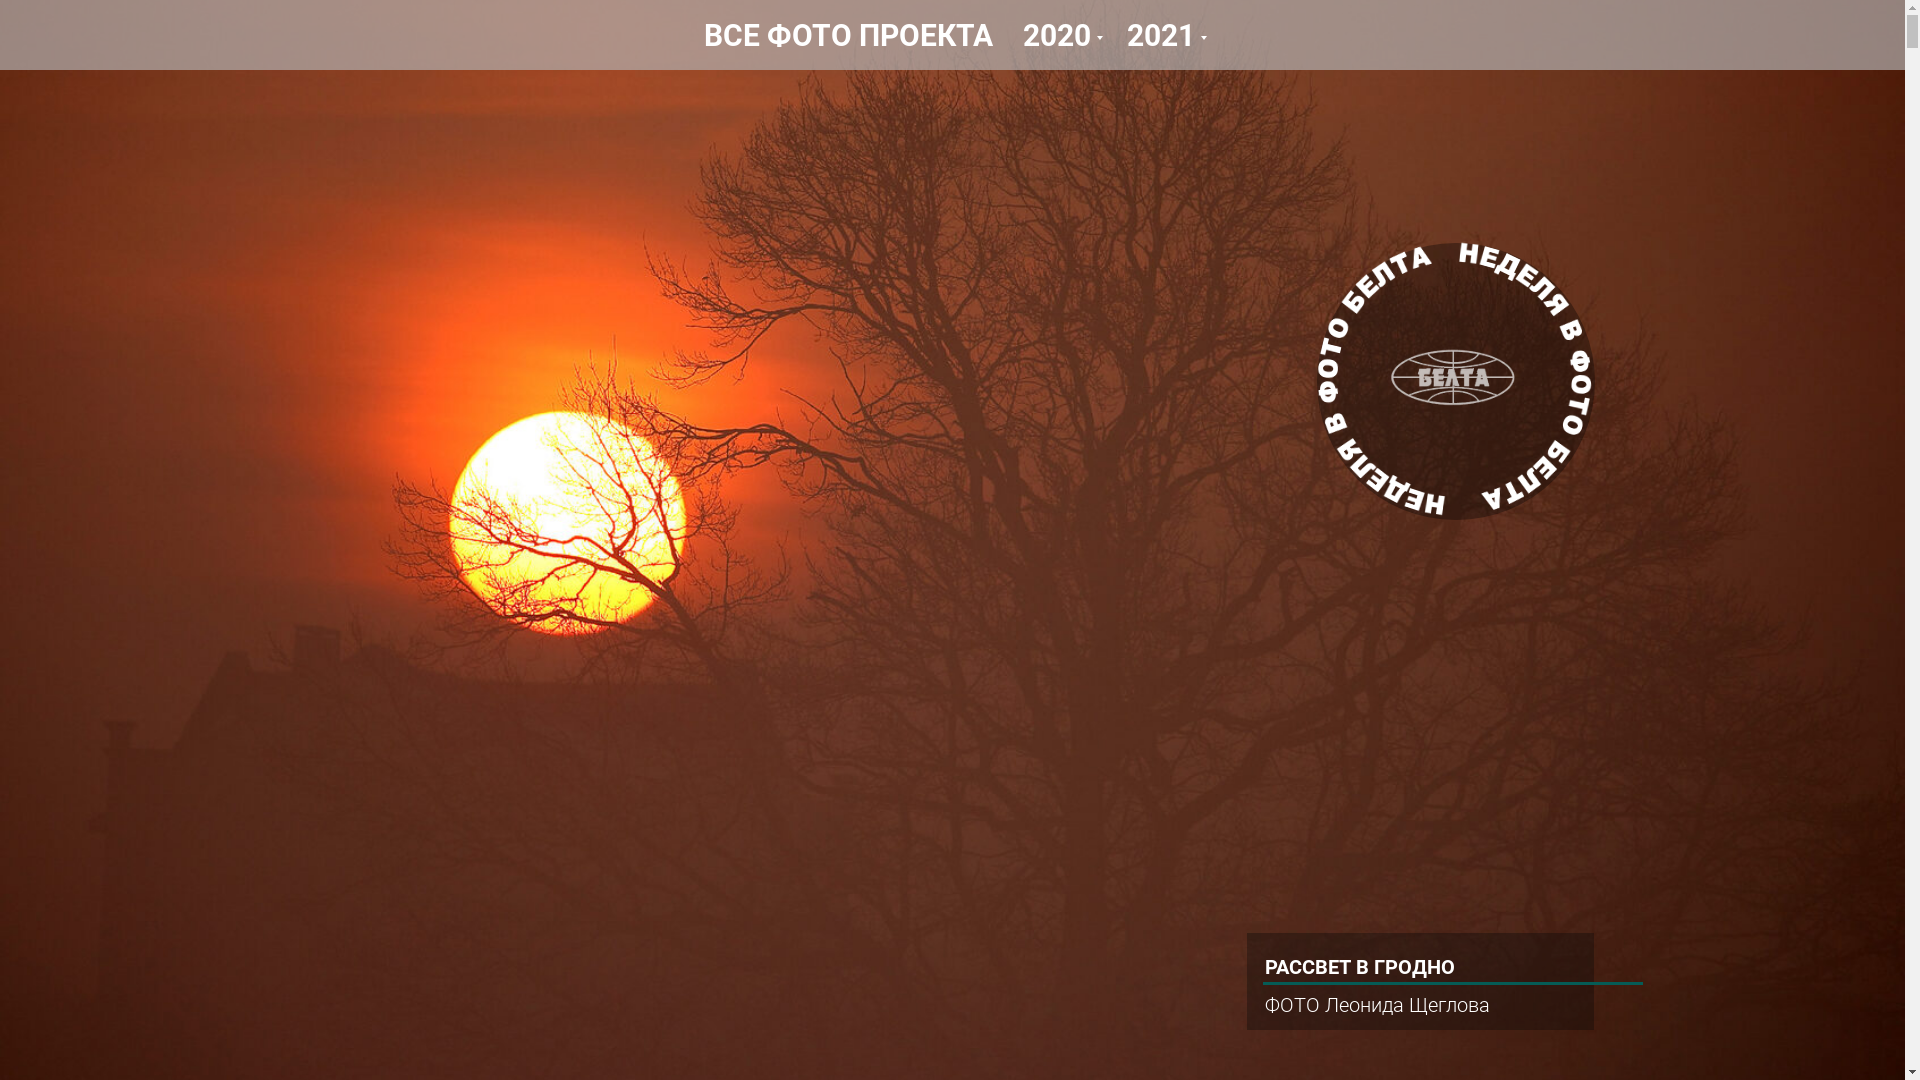 The image size is (1920, 1080). Describe the element at coordinates (1164, 36) in the screenshot. I see `2021` at that location.